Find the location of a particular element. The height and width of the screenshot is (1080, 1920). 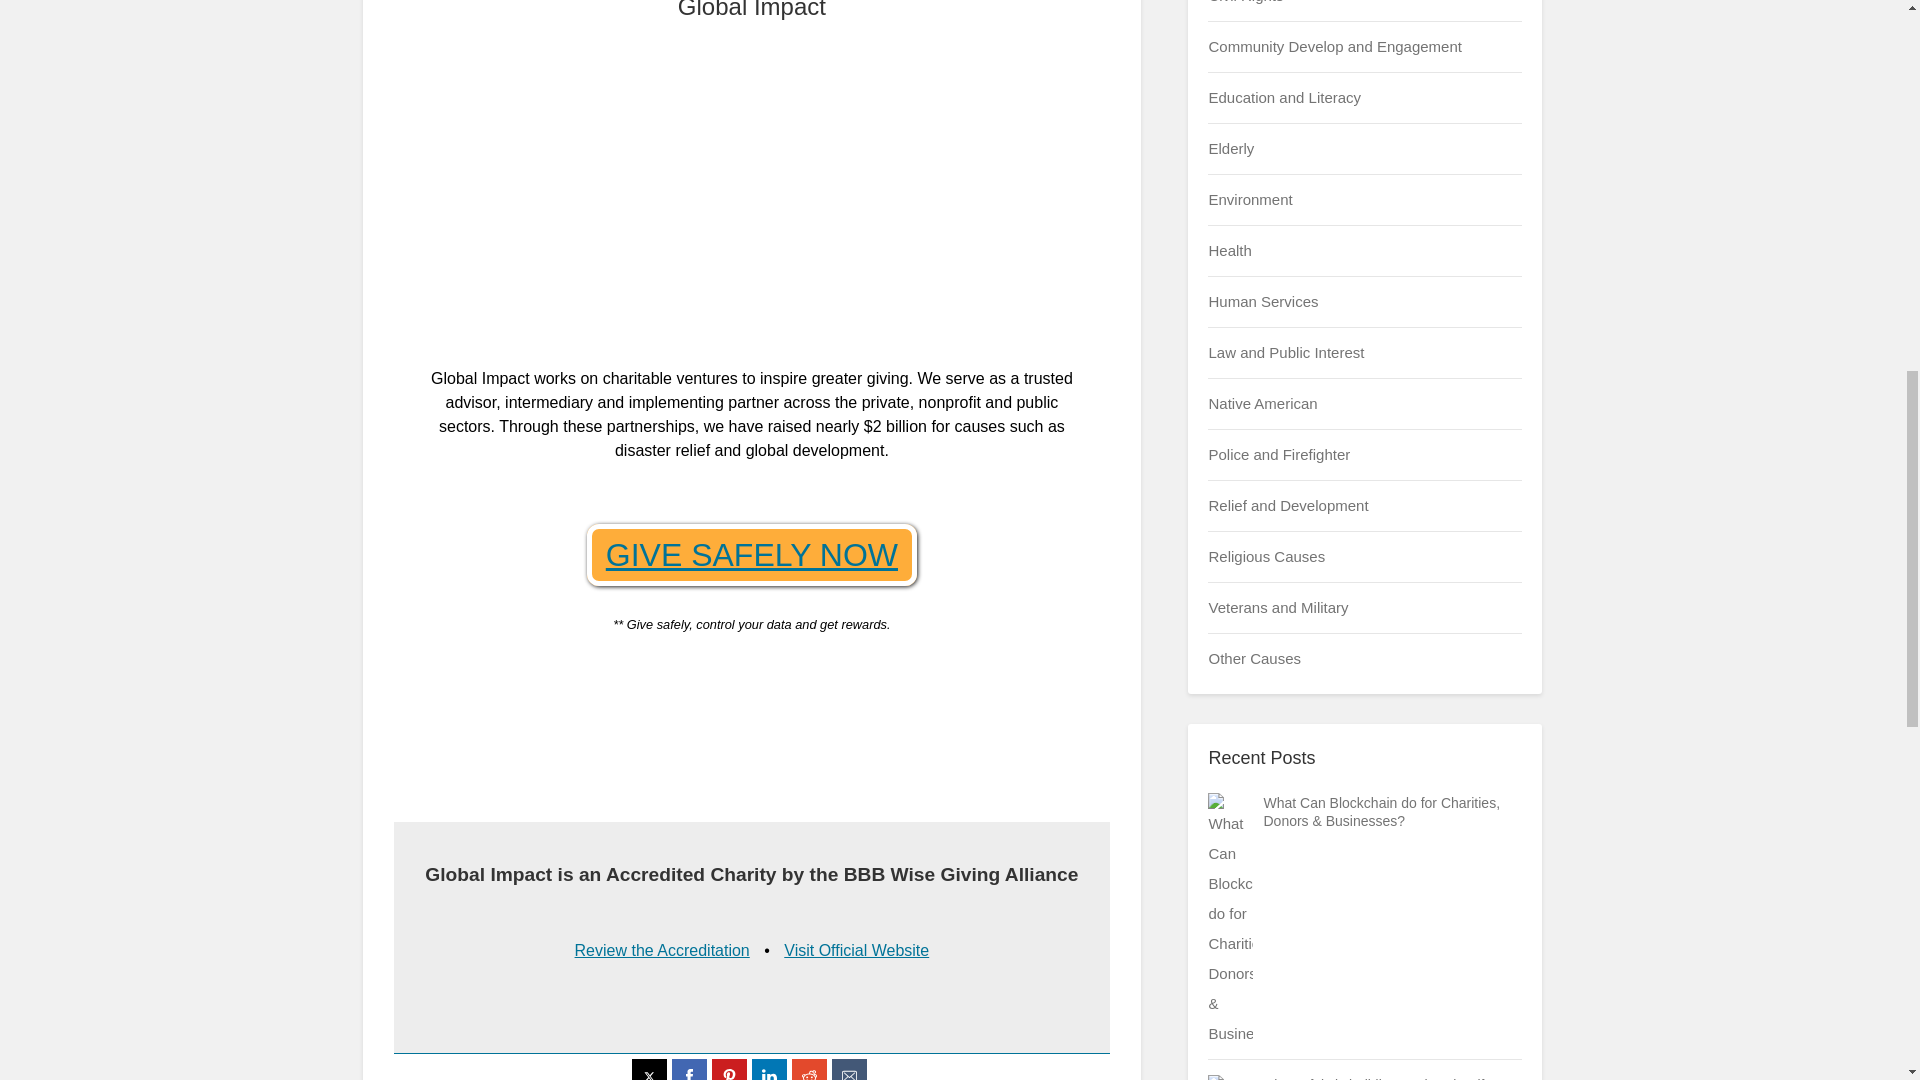

Community Develop and Civic Engagement is located at coordinates (1334, 46).